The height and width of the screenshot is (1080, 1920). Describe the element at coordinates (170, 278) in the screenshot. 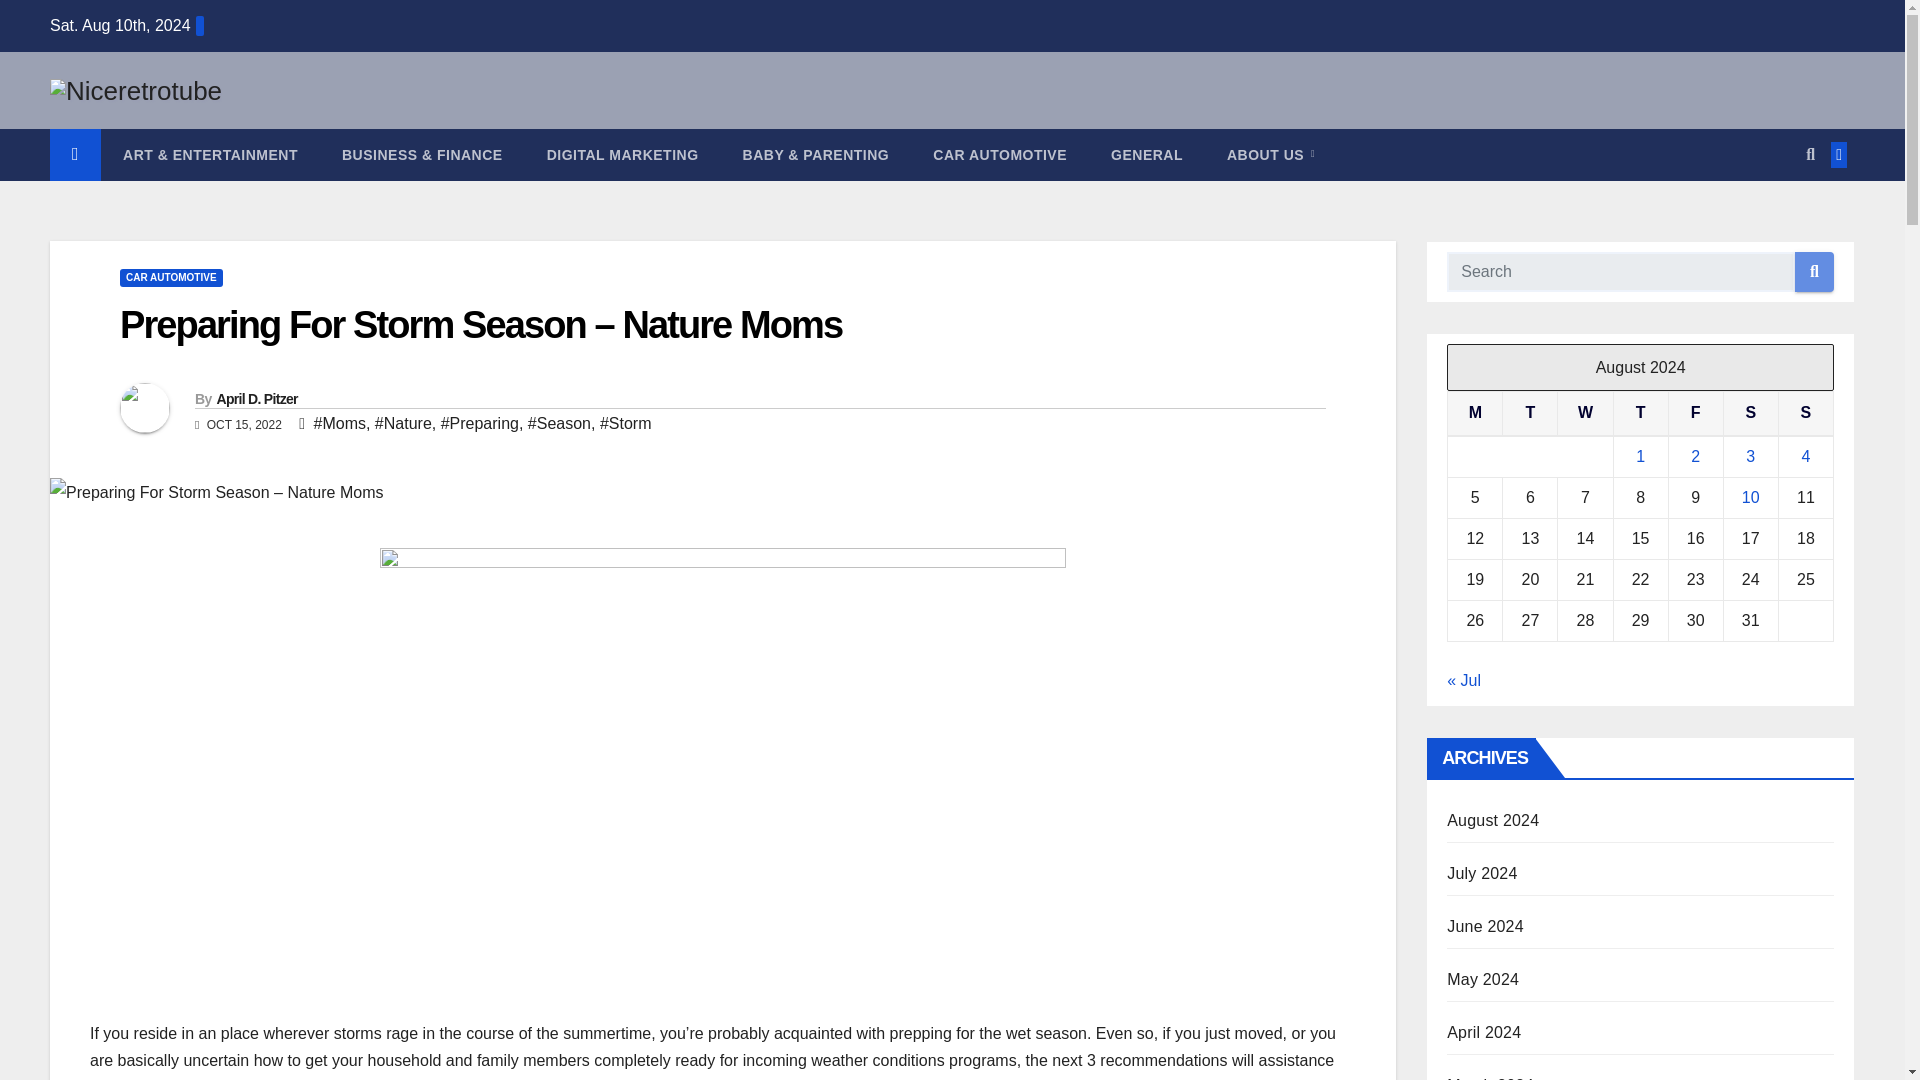

I see `CAR AUTOMOTIVE` at that location.